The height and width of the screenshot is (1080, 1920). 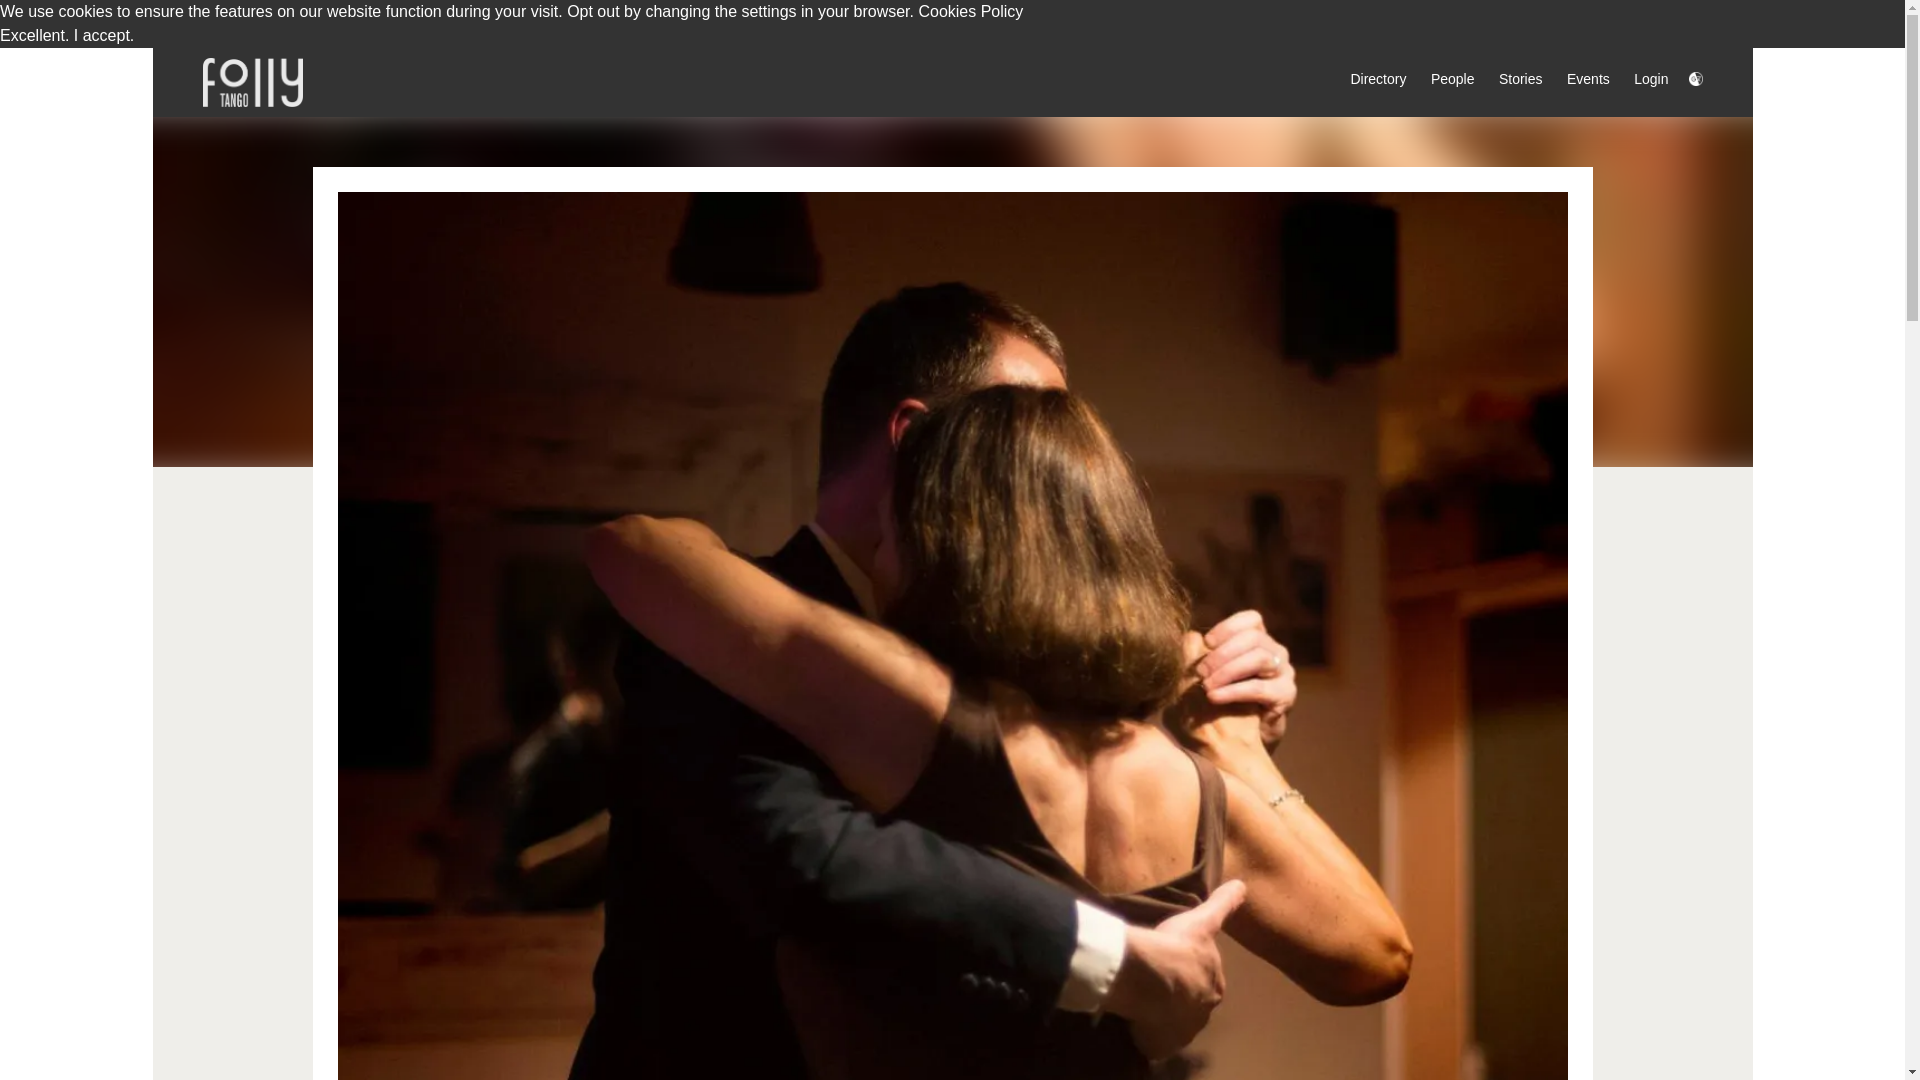 I want to click on Directory, so click(x=1368, y=80).